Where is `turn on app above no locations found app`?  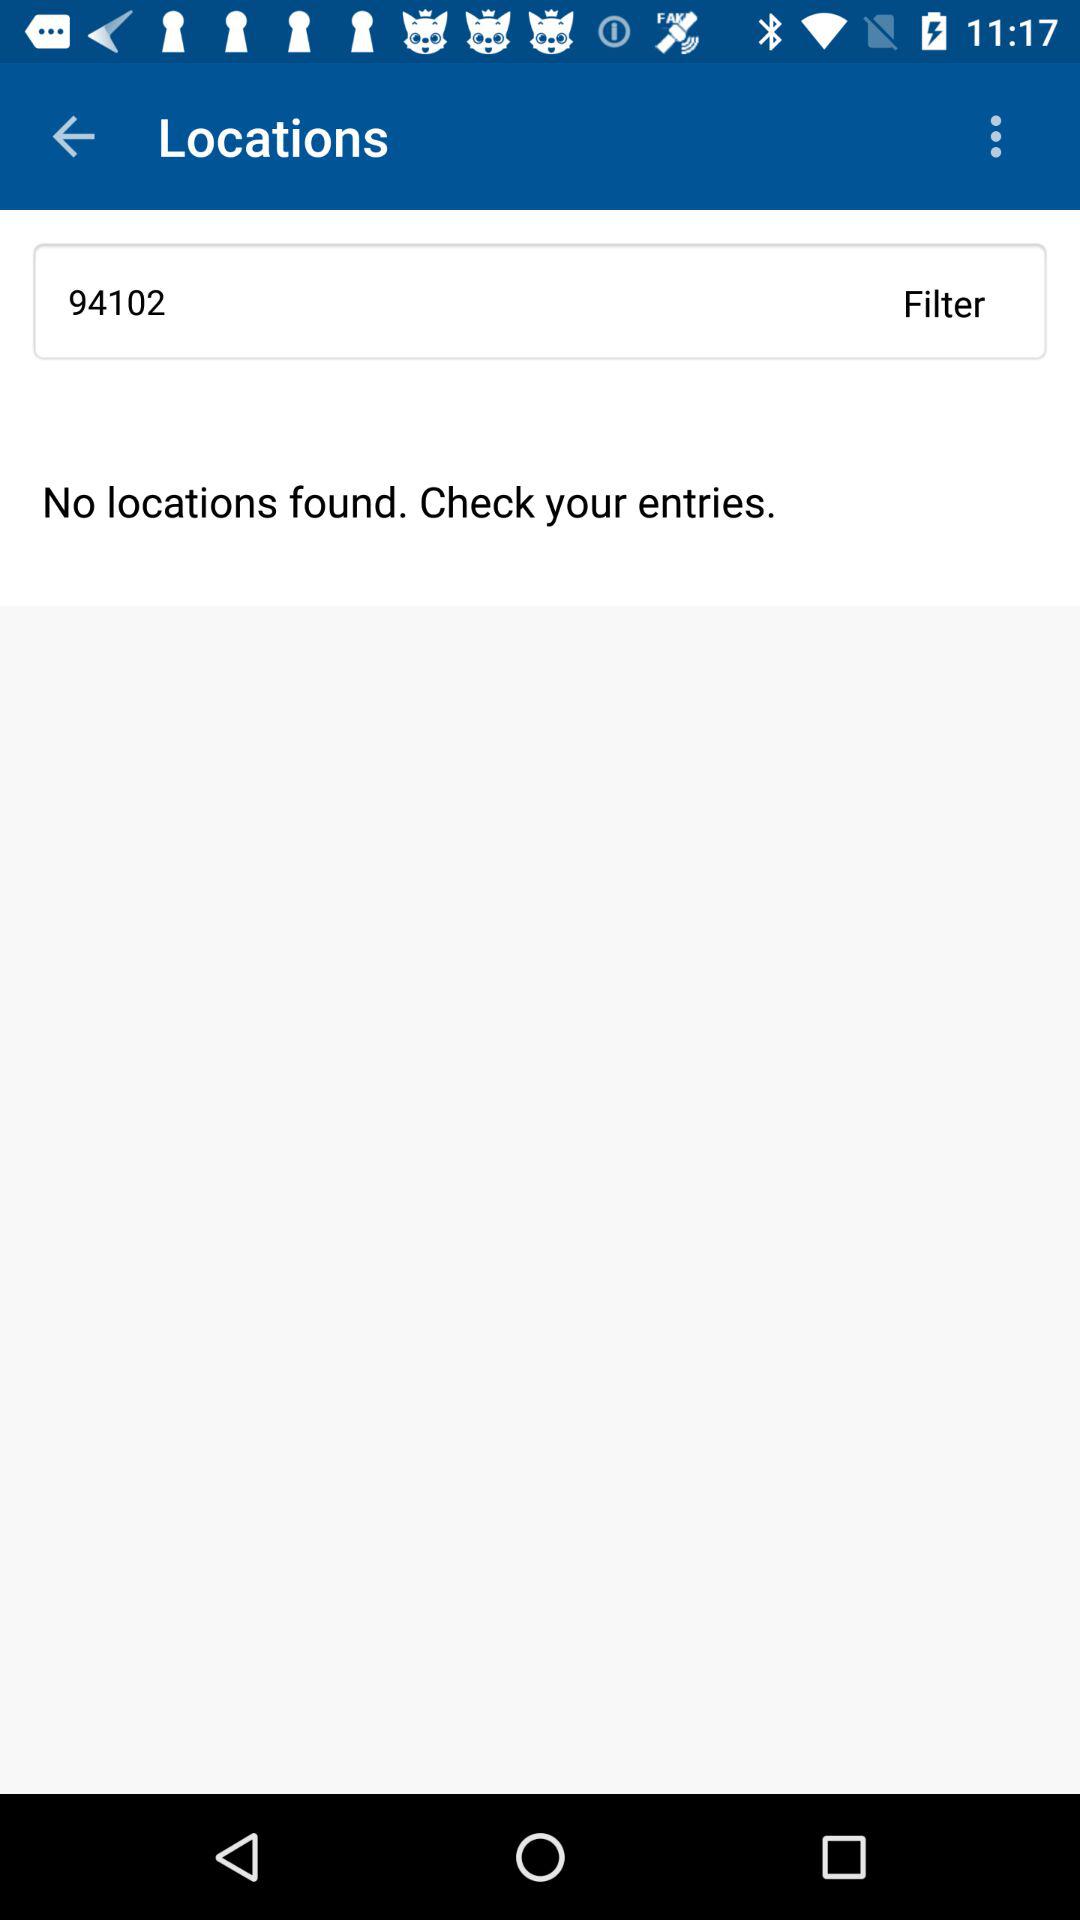 turn on app above no locations found app is located at coordinates (944, 302).